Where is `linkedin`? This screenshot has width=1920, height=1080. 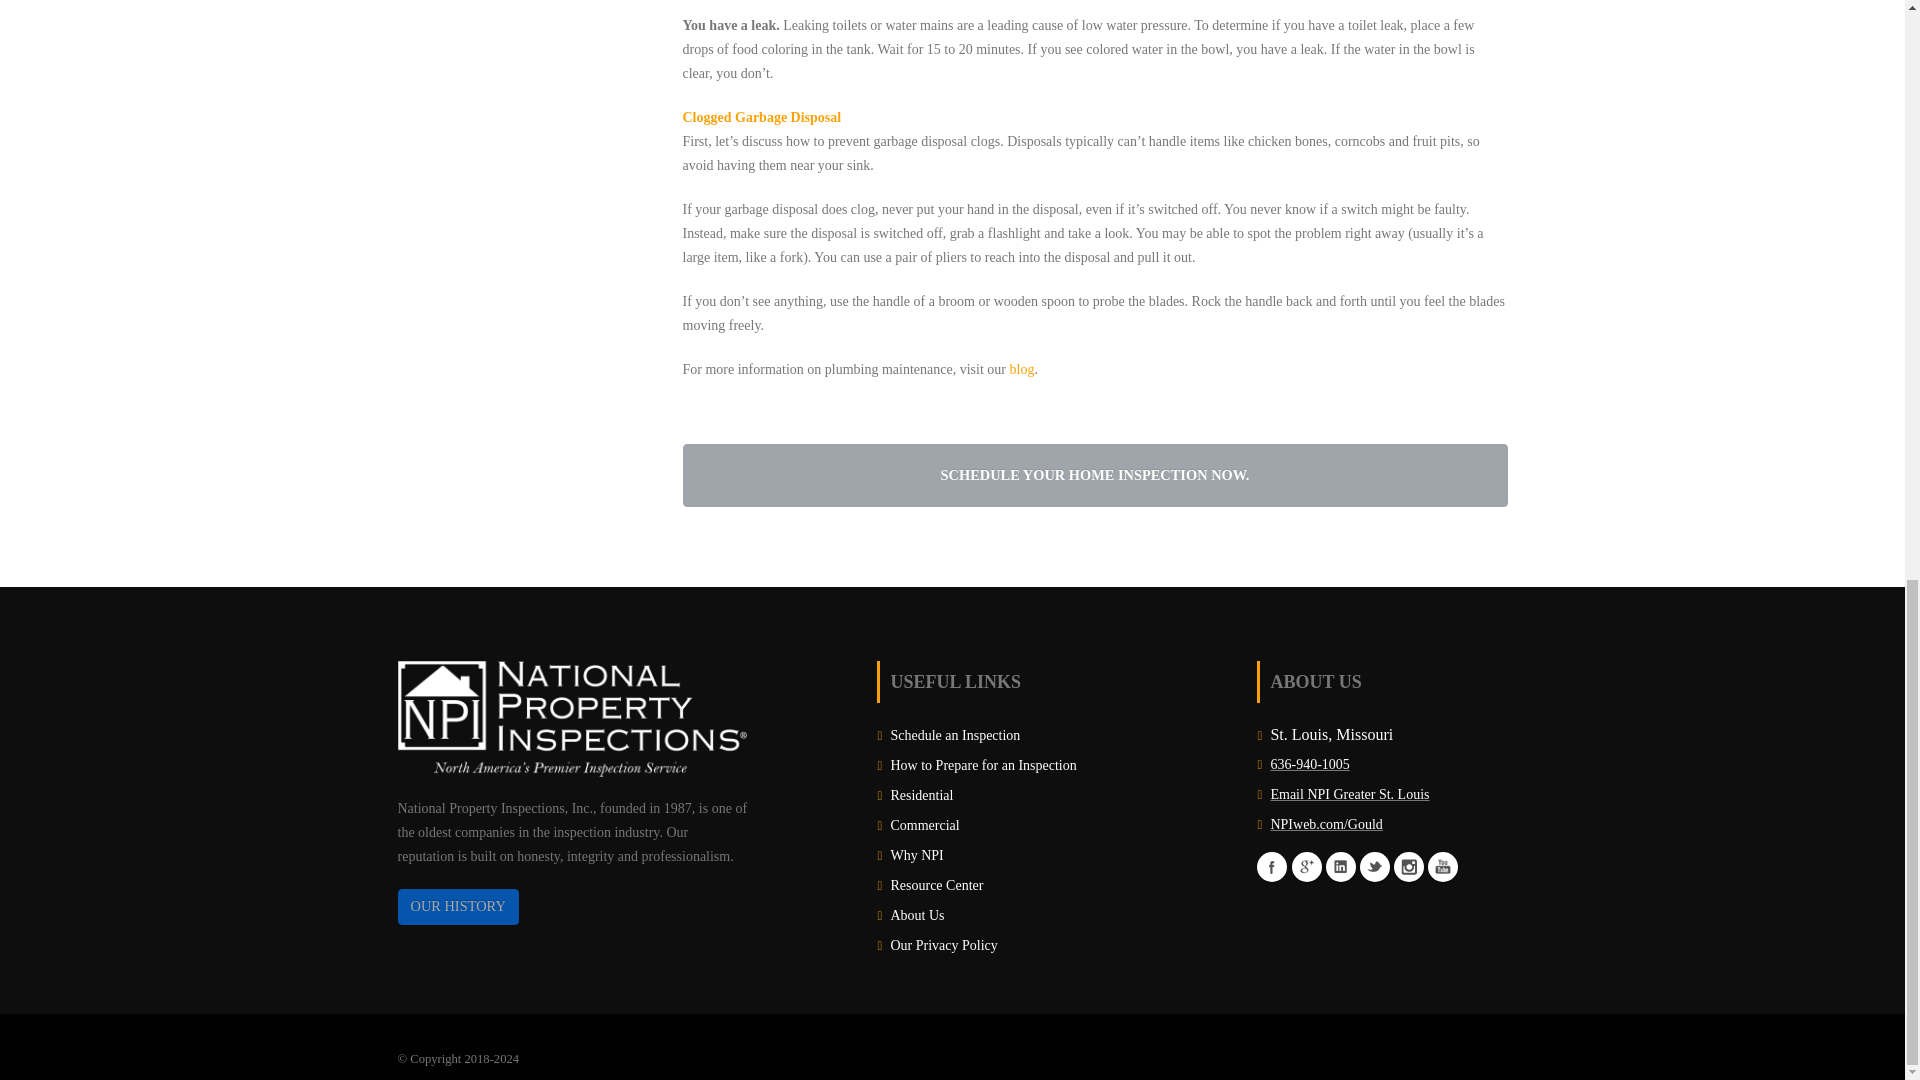
linkedin is located at coordinates (1408, 867).